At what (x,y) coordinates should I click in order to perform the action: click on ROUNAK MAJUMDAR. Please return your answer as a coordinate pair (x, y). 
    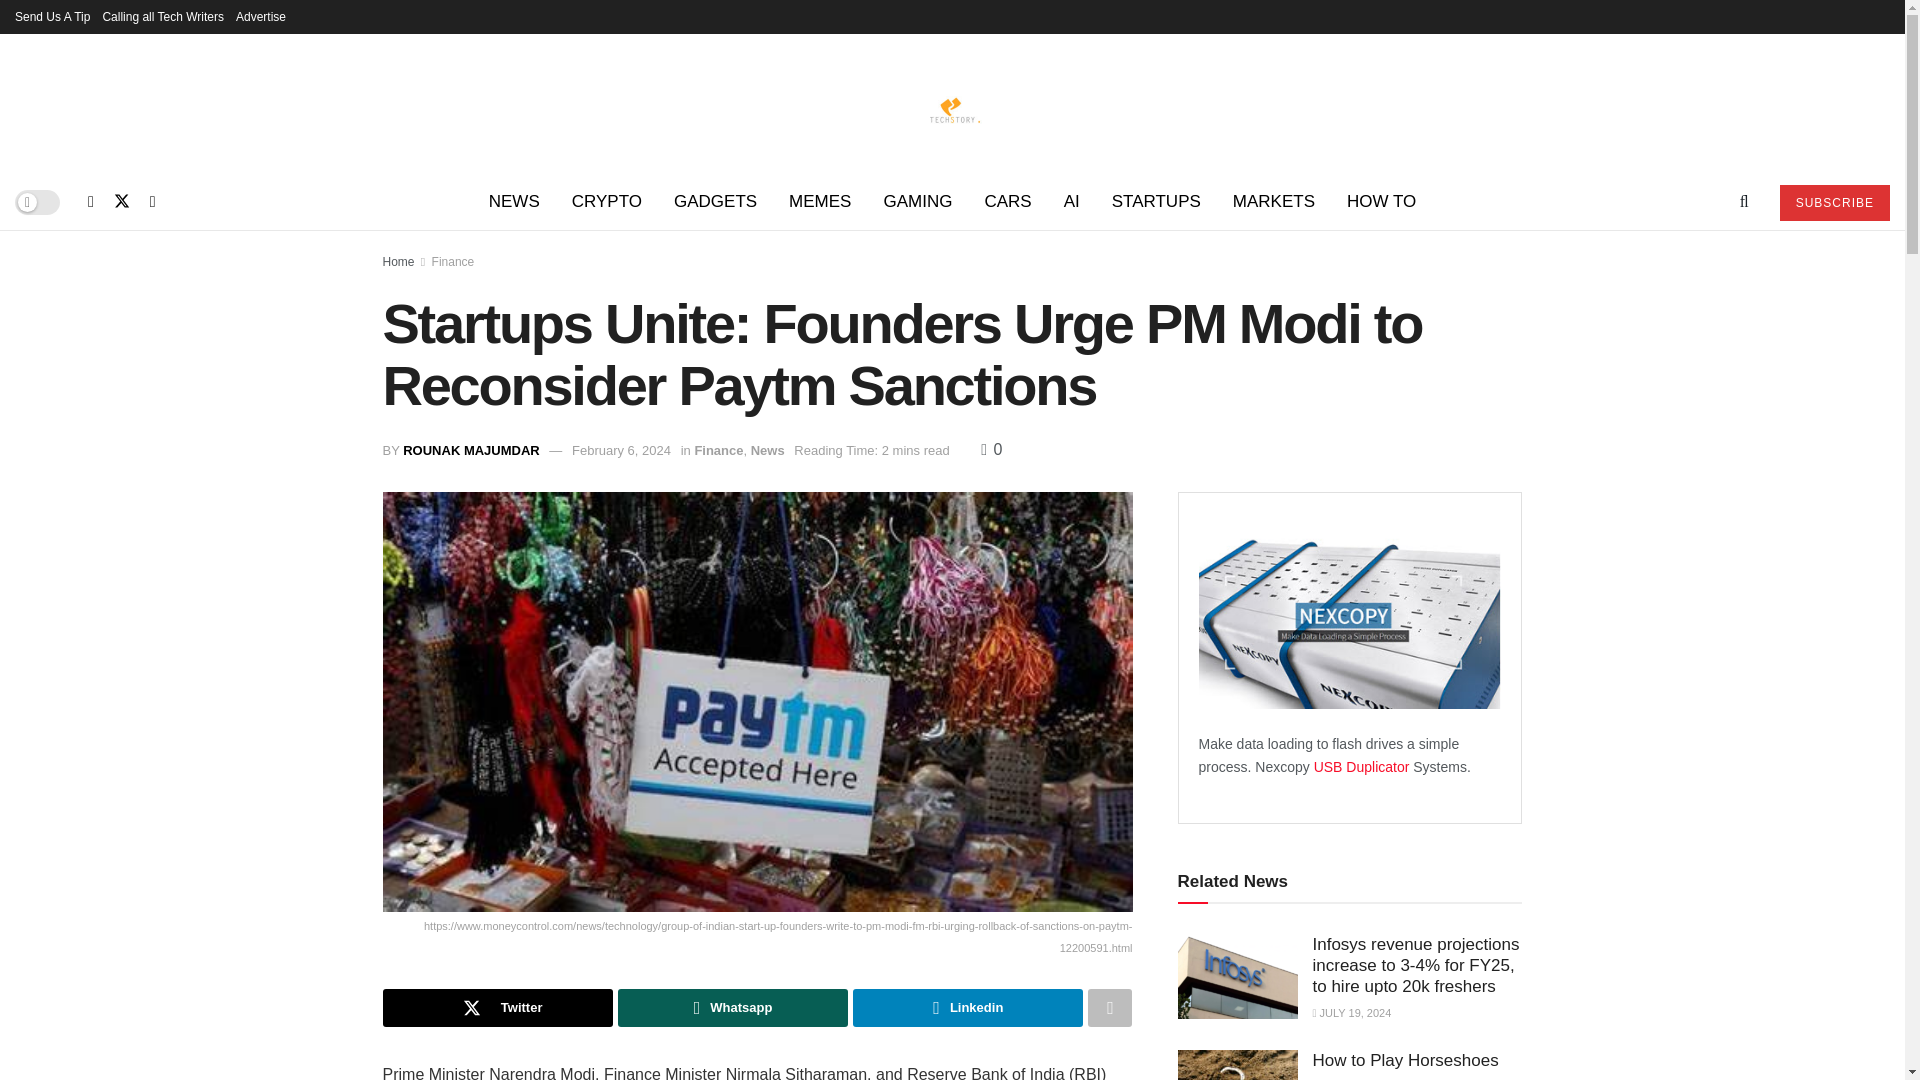
    Looking at the image, I should click on (471, 450).